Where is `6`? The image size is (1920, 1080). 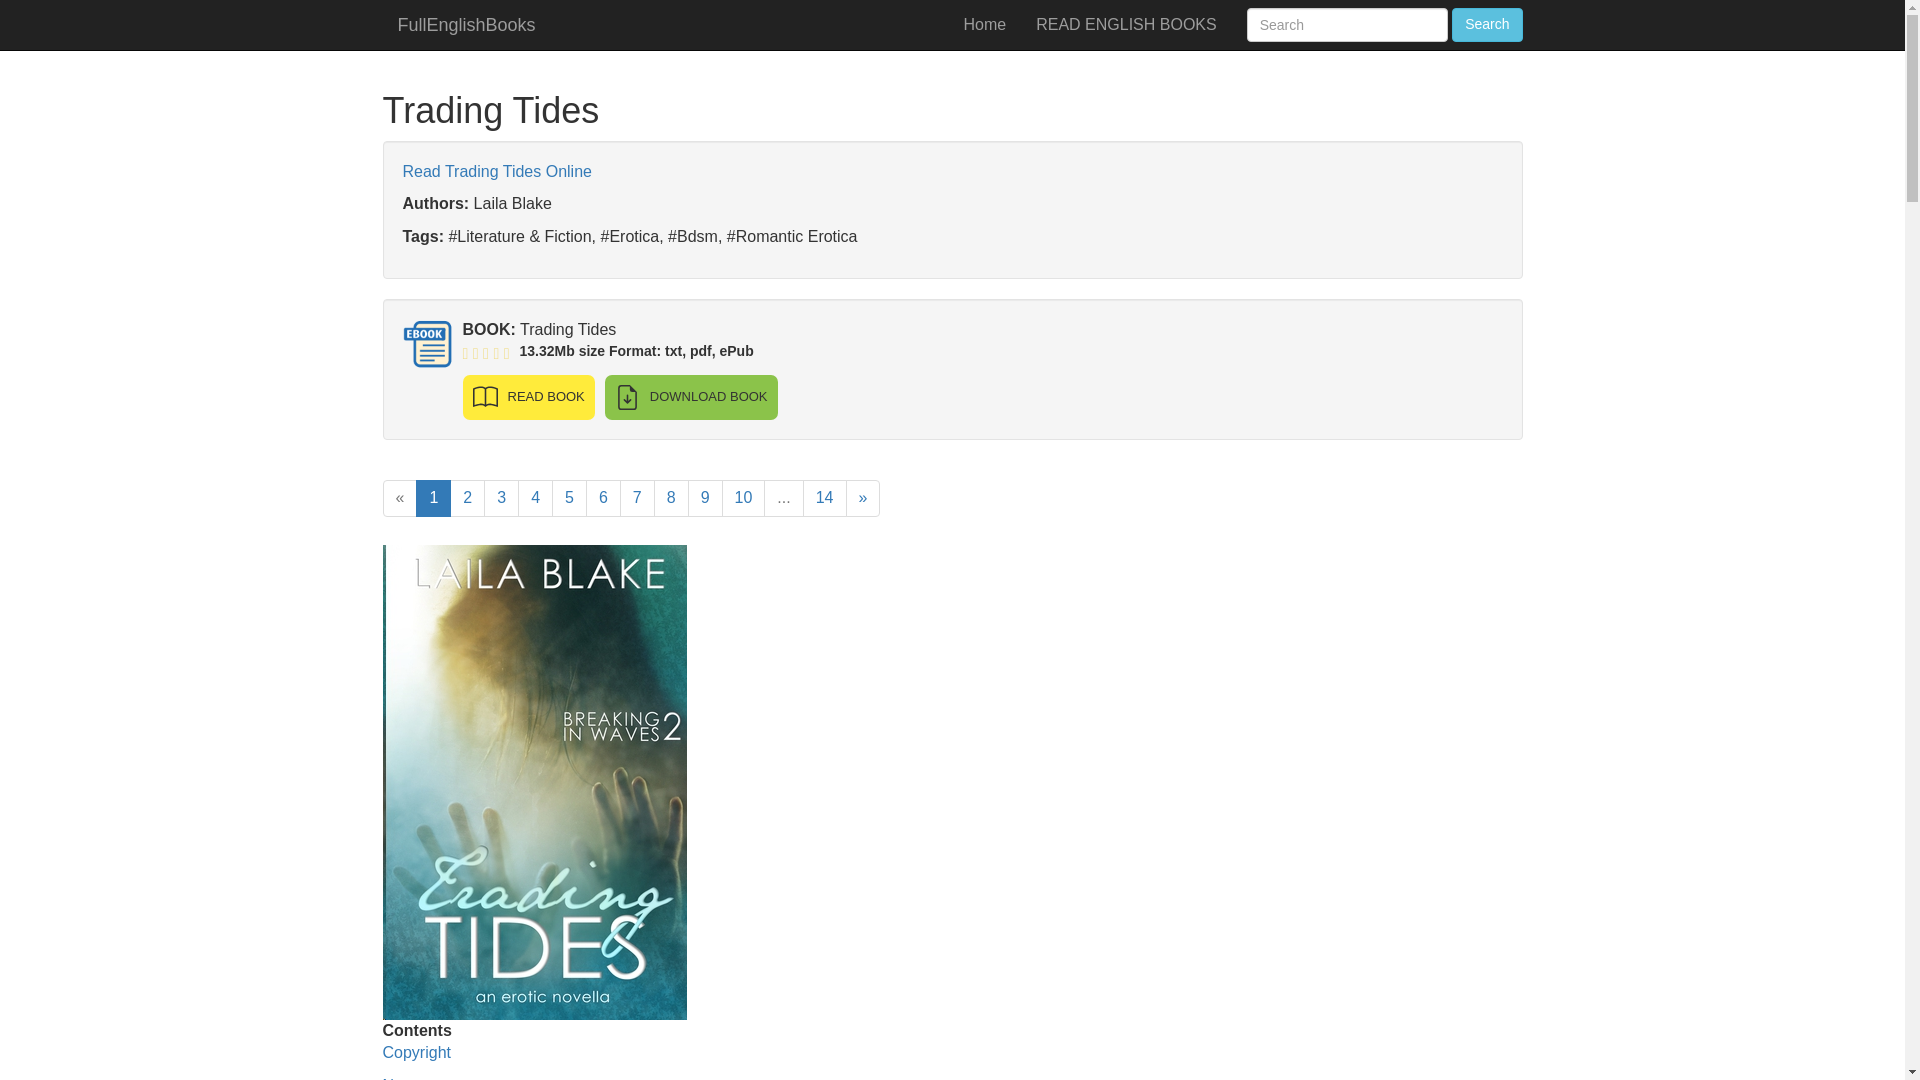
6 is located at coordinates (602, 498).